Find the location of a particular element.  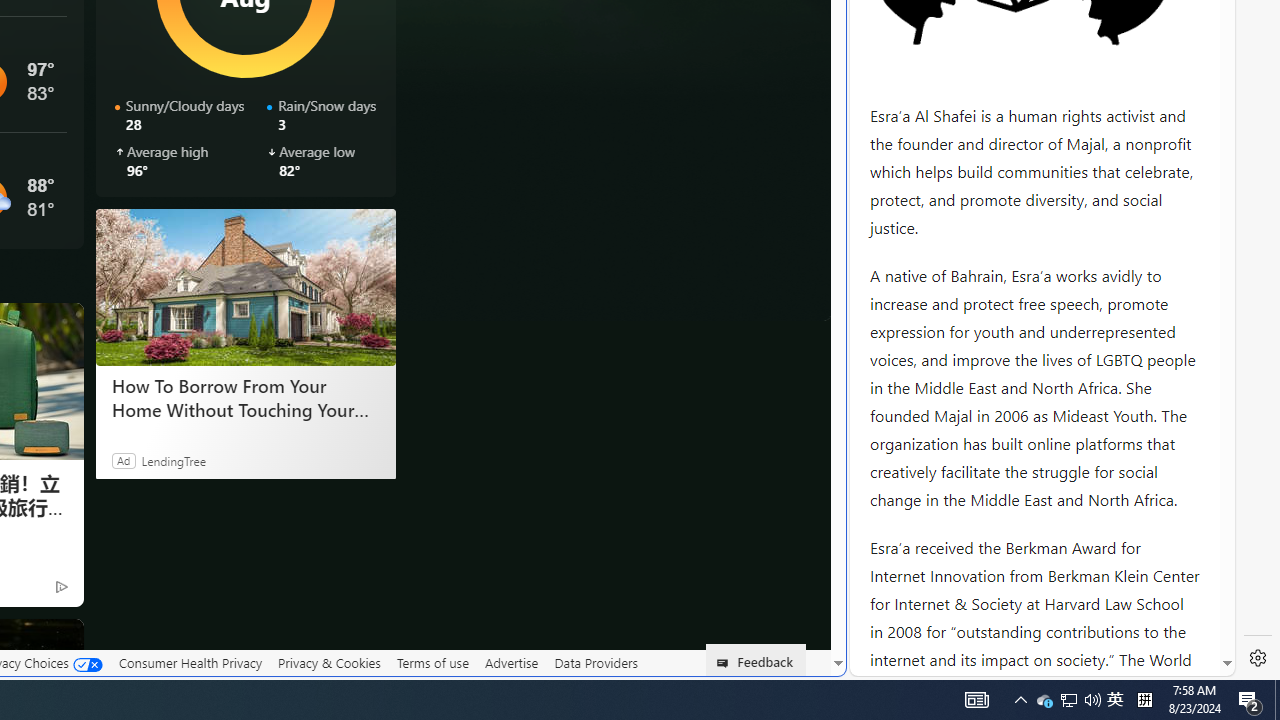

Data Providers is located at coordinates (596, 663).